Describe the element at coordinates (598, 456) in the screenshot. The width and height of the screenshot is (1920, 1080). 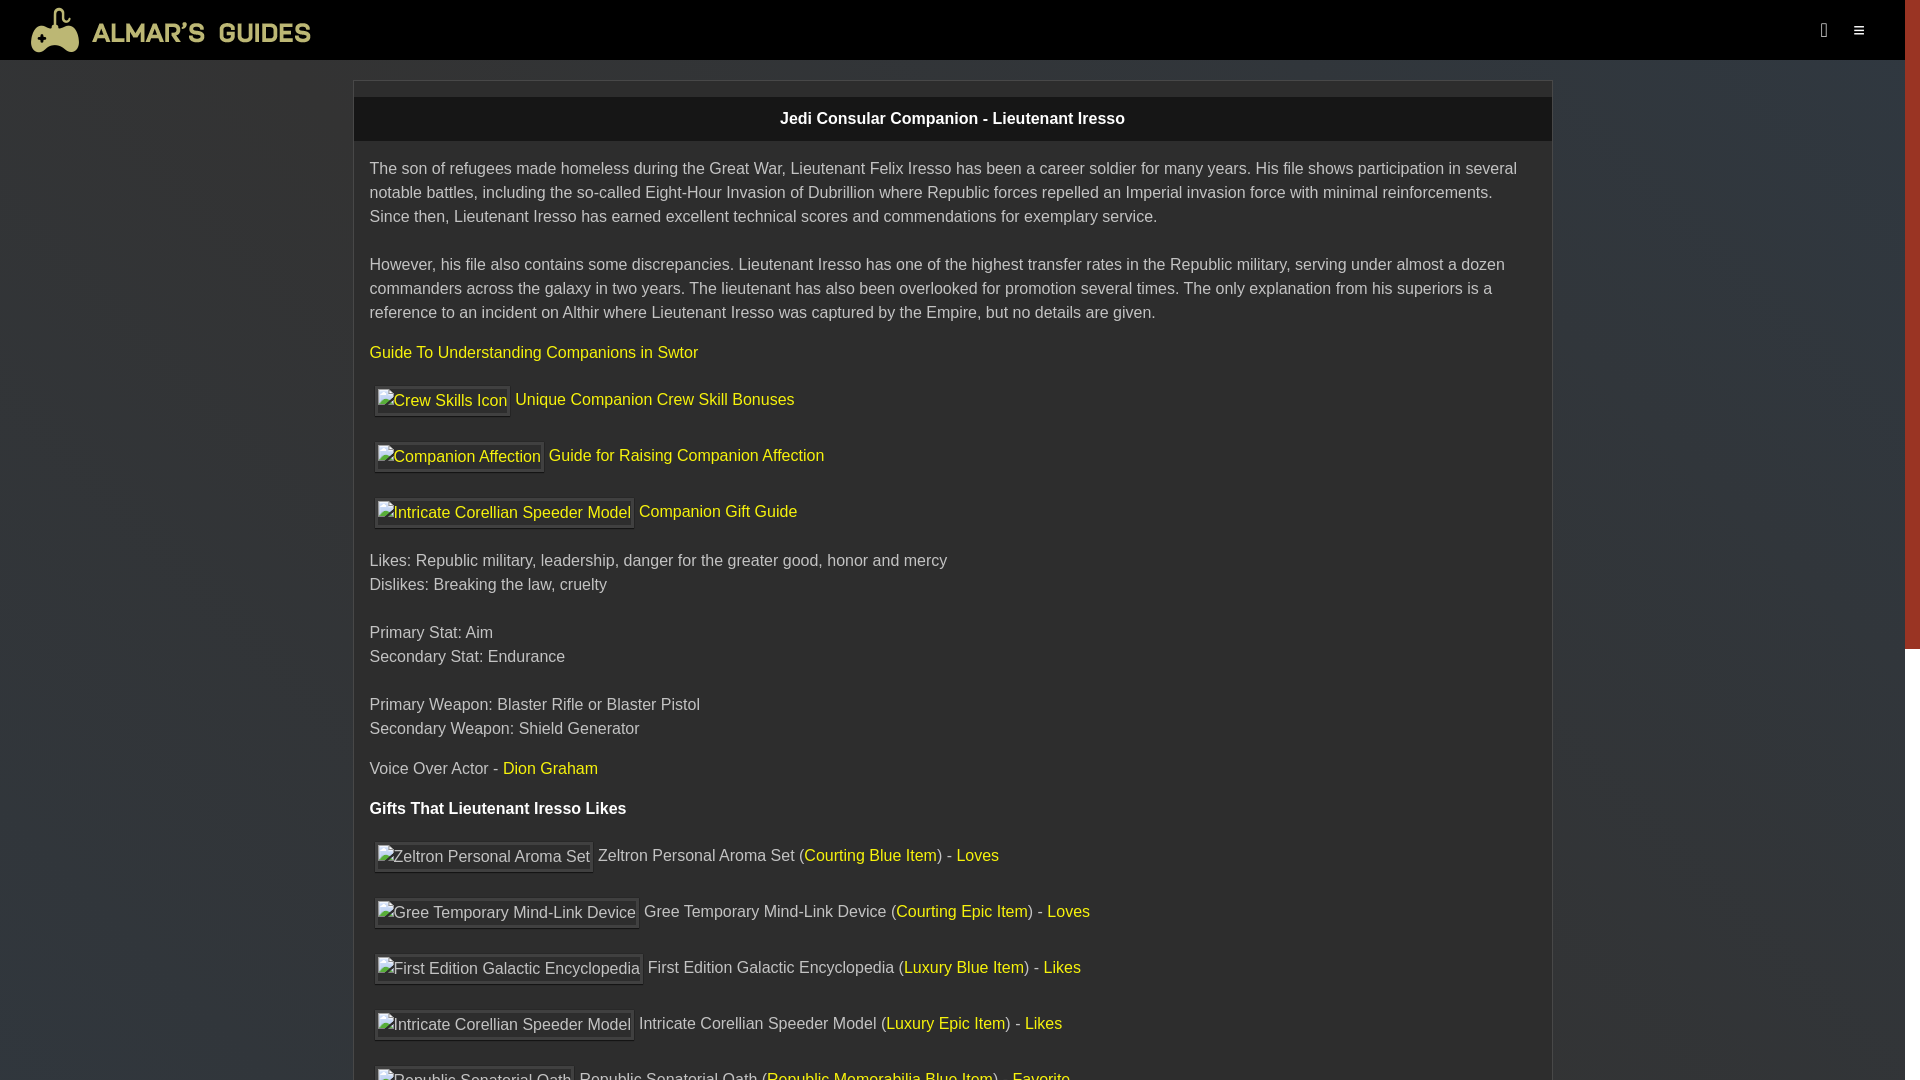
I see `Guide for Raising Companion Affection` at that location.